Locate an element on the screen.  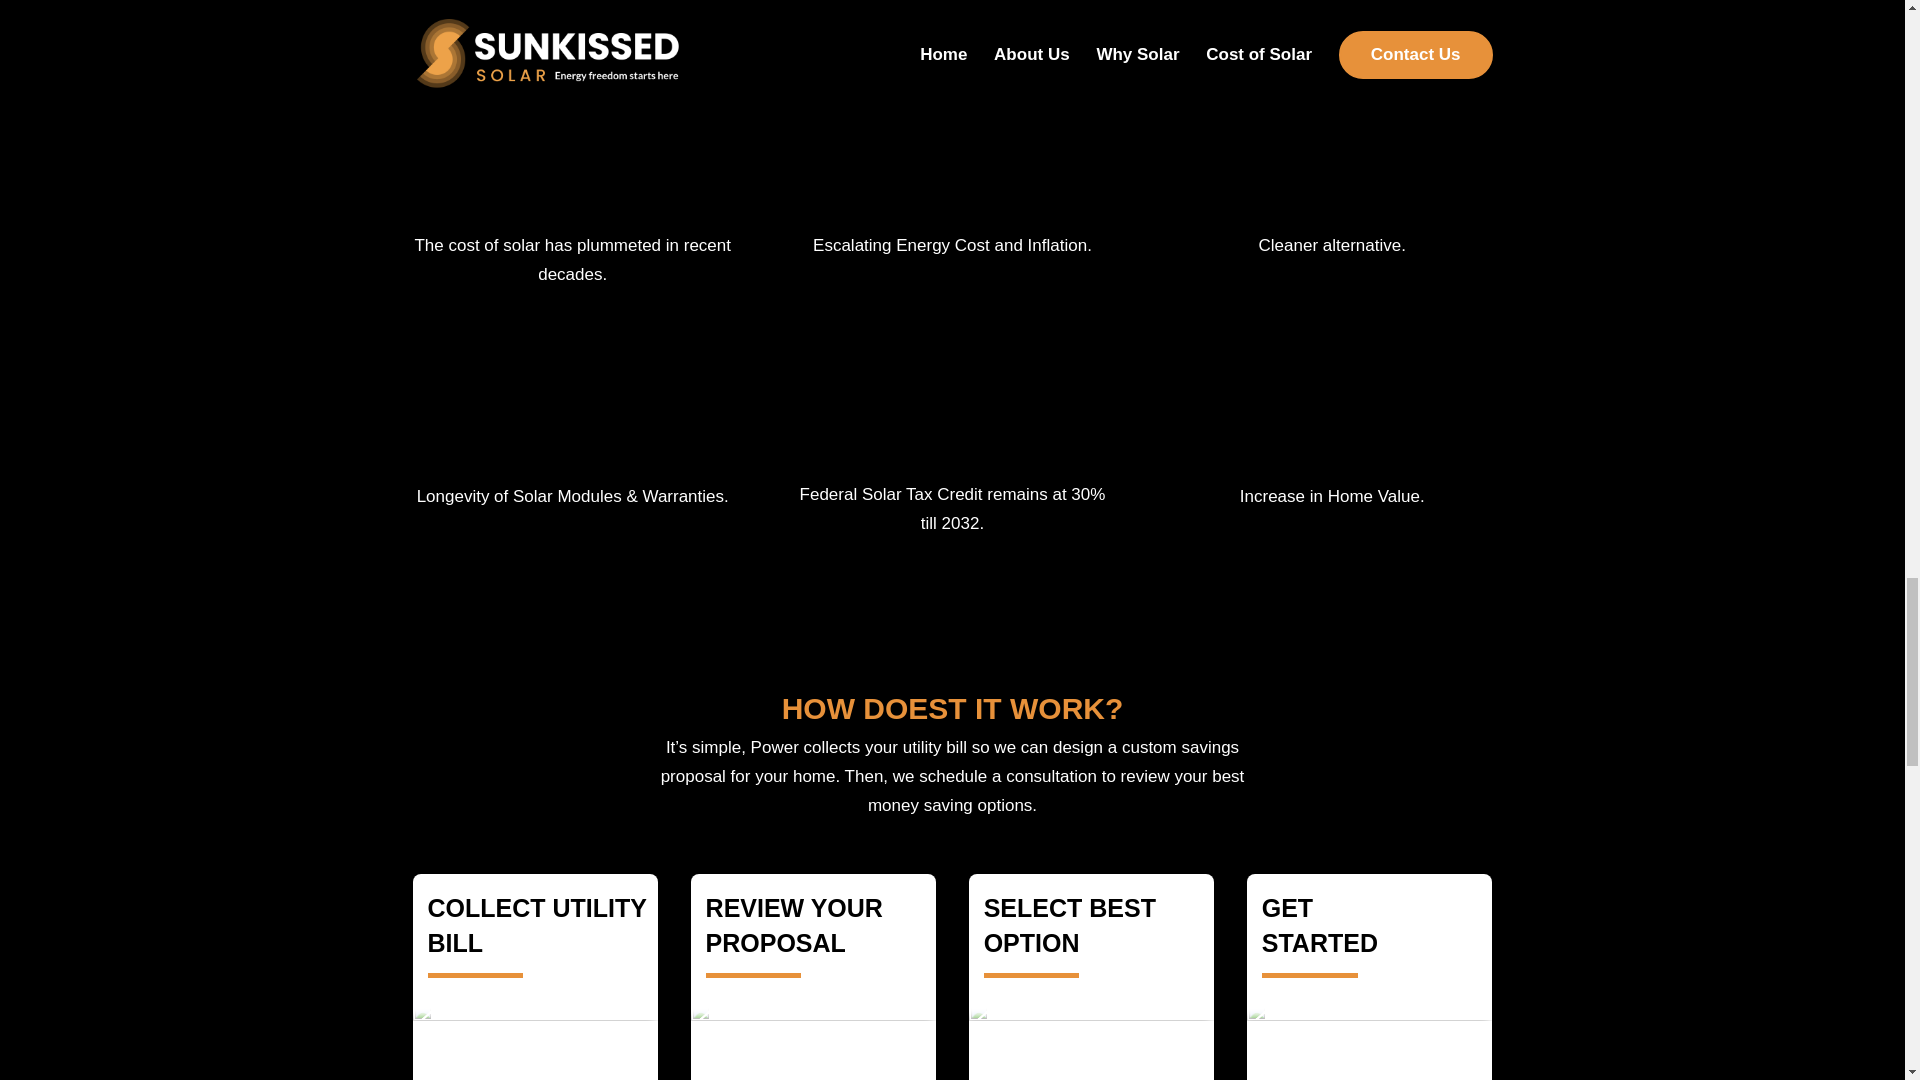
3 is located at coordinates (1092, 1040).